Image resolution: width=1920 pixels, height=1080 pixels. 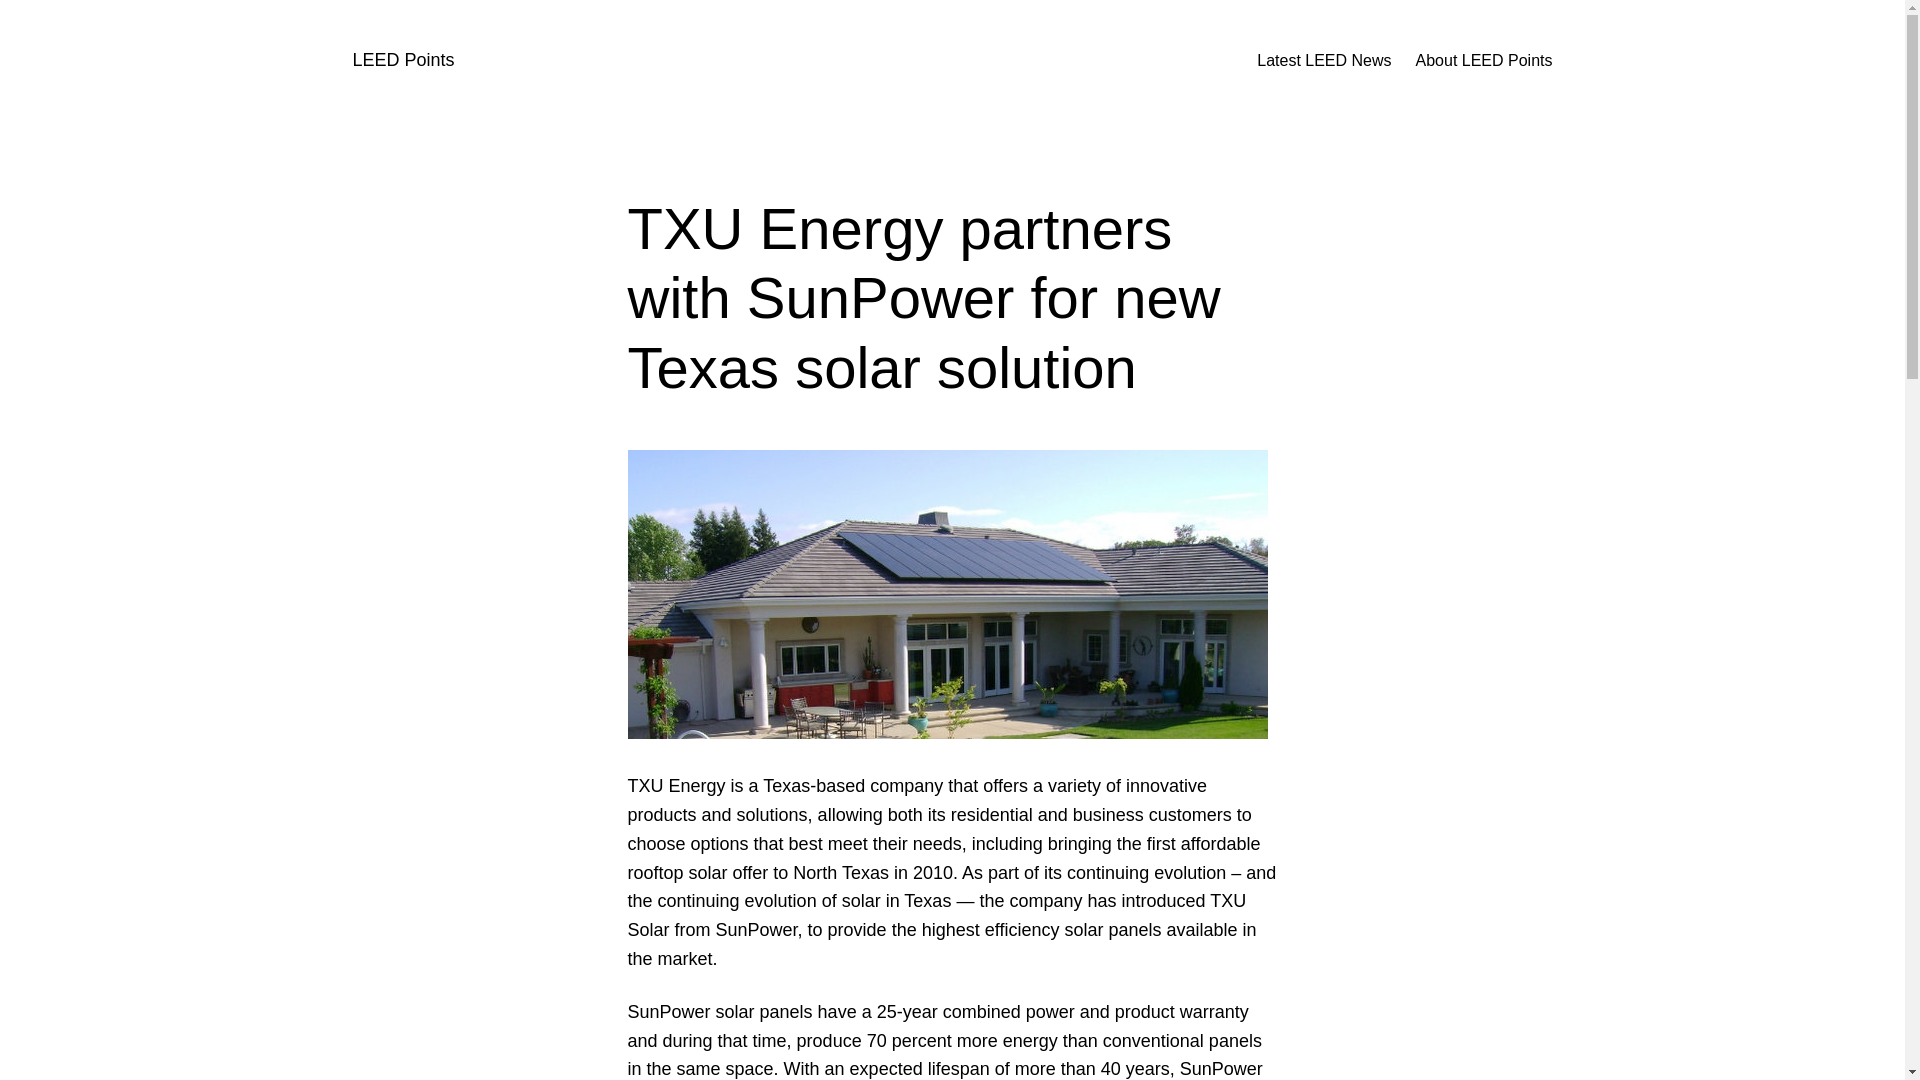 I want to click on LEED Points, so click(x=402, y=60).